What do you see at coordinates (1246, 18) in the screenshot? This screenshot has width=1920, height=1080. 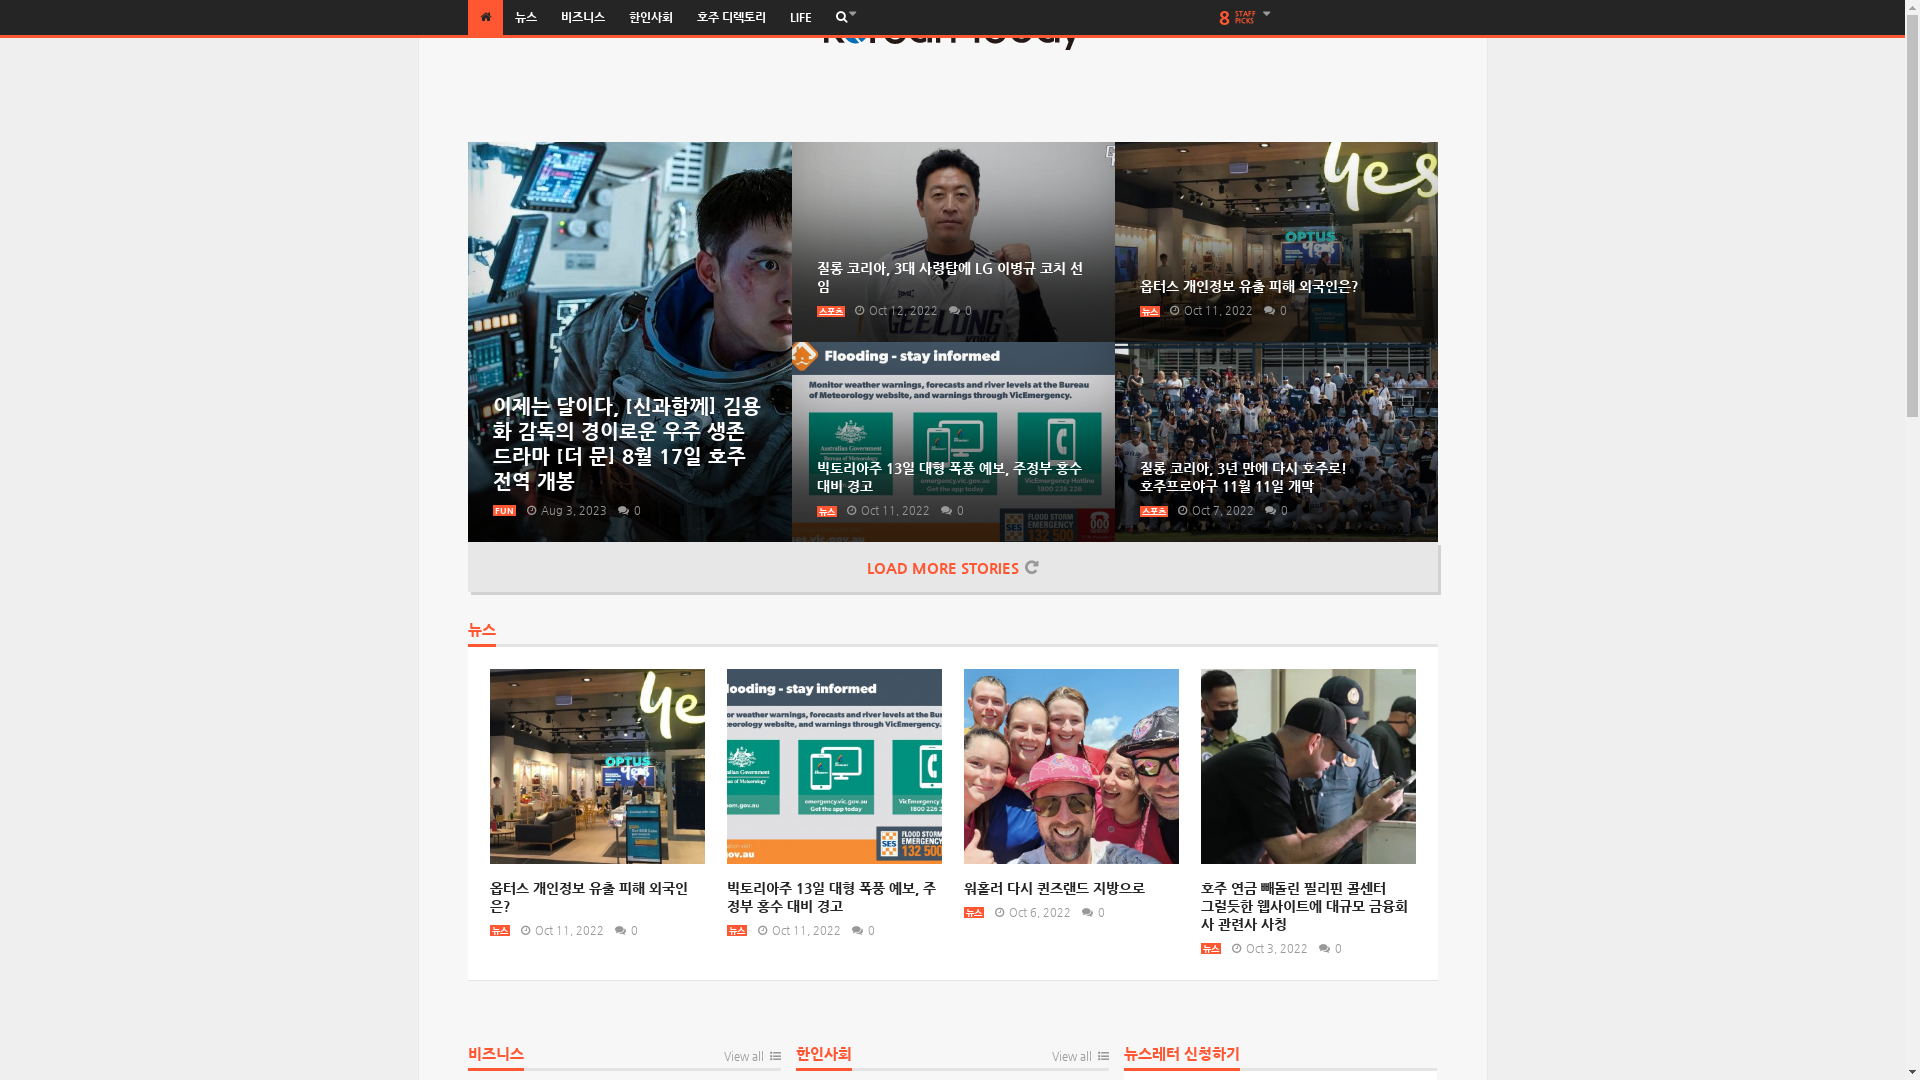 I see `8
STAFF
PICKS` at bounding box center [1246, 18].